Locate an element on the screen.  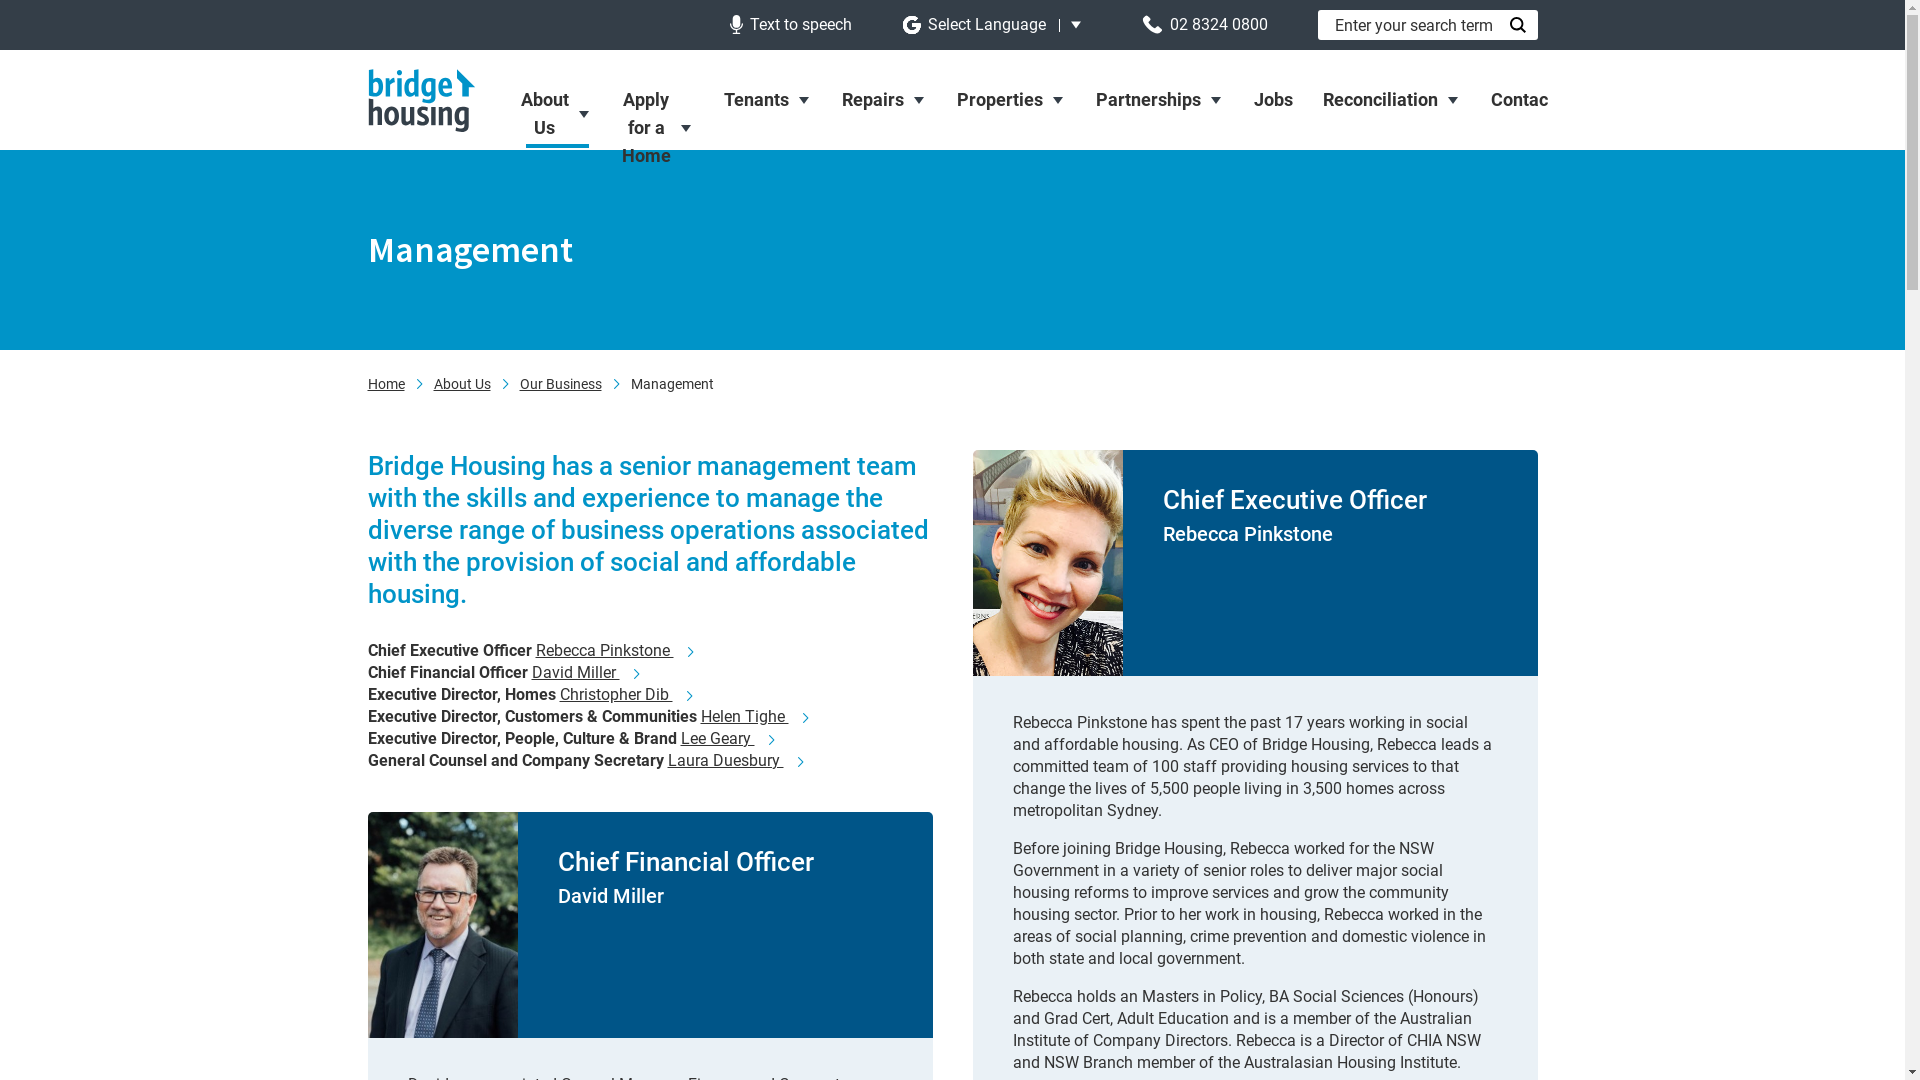
Contact is located at coordinates (1522, 100).